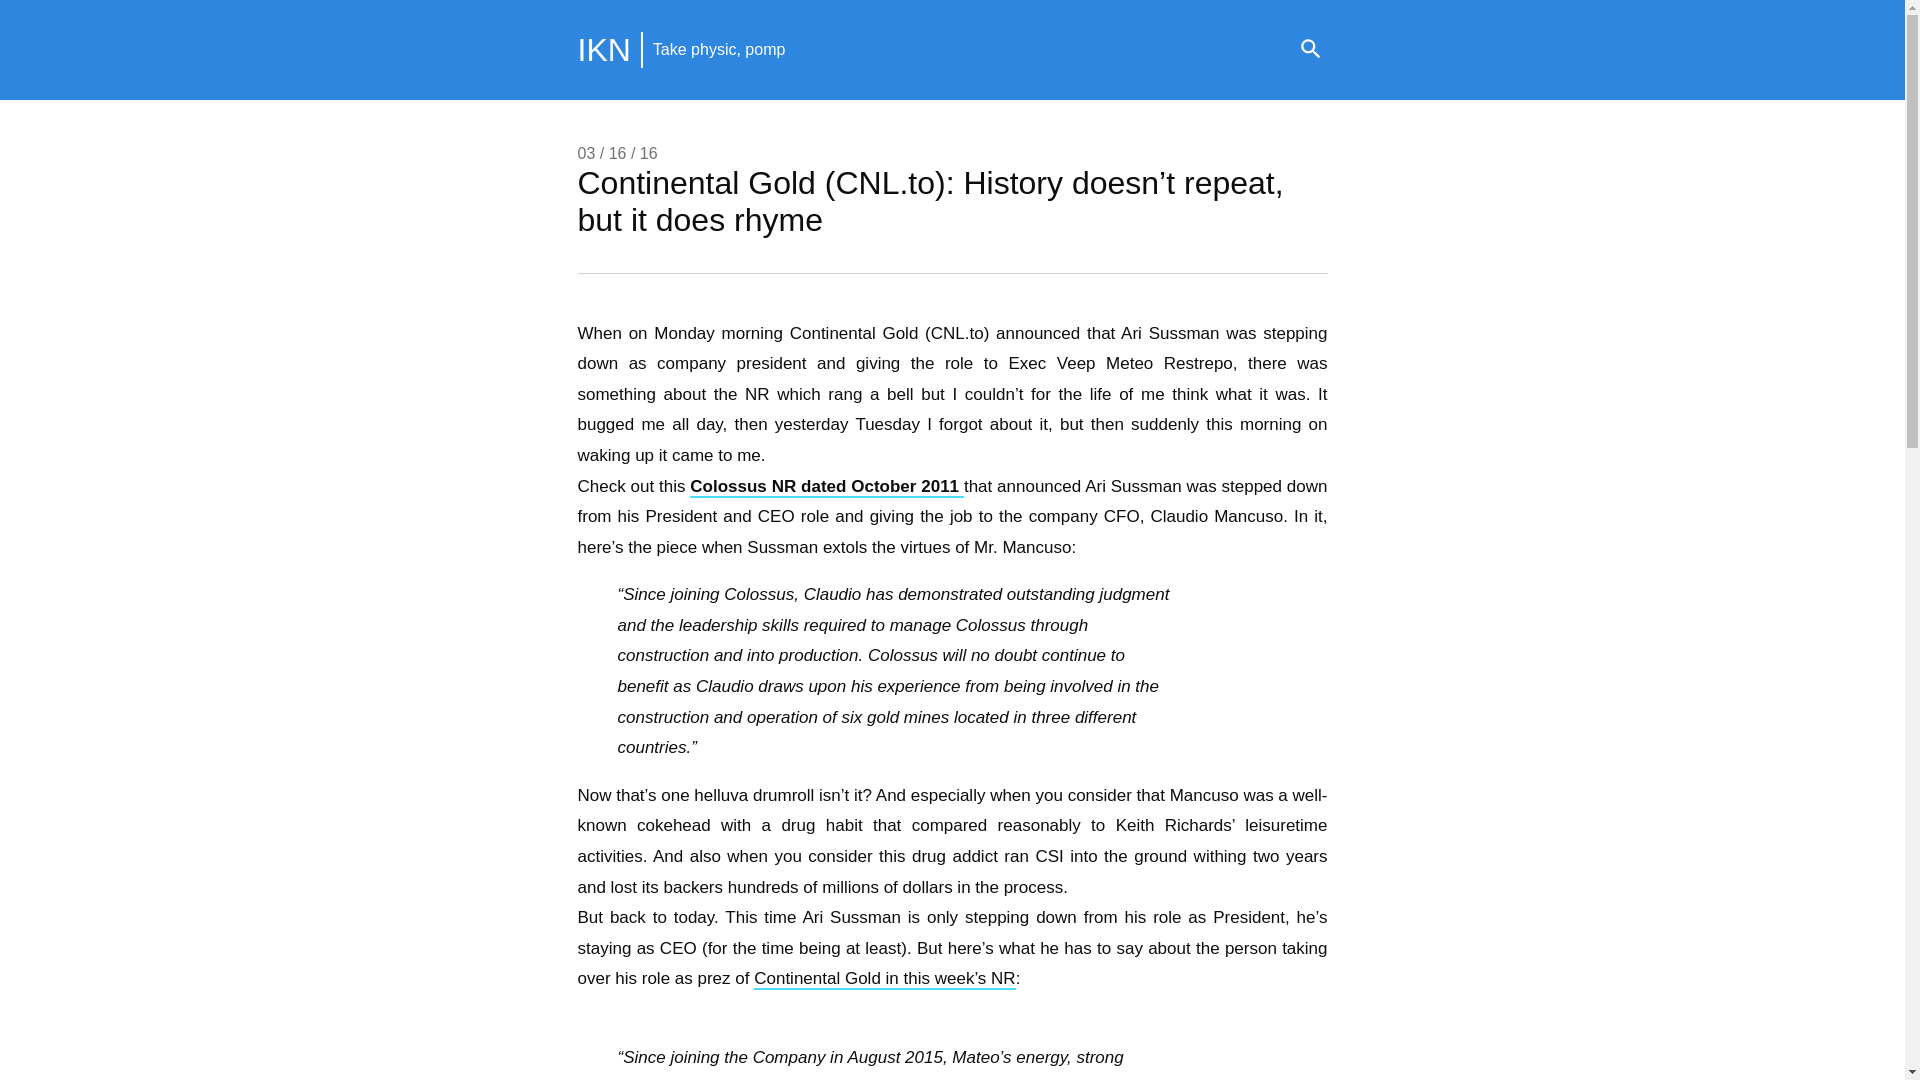 This screenshot has height=1080, width=1920. I want to click on Colossus NR dated October 2011, so click(826, 487).